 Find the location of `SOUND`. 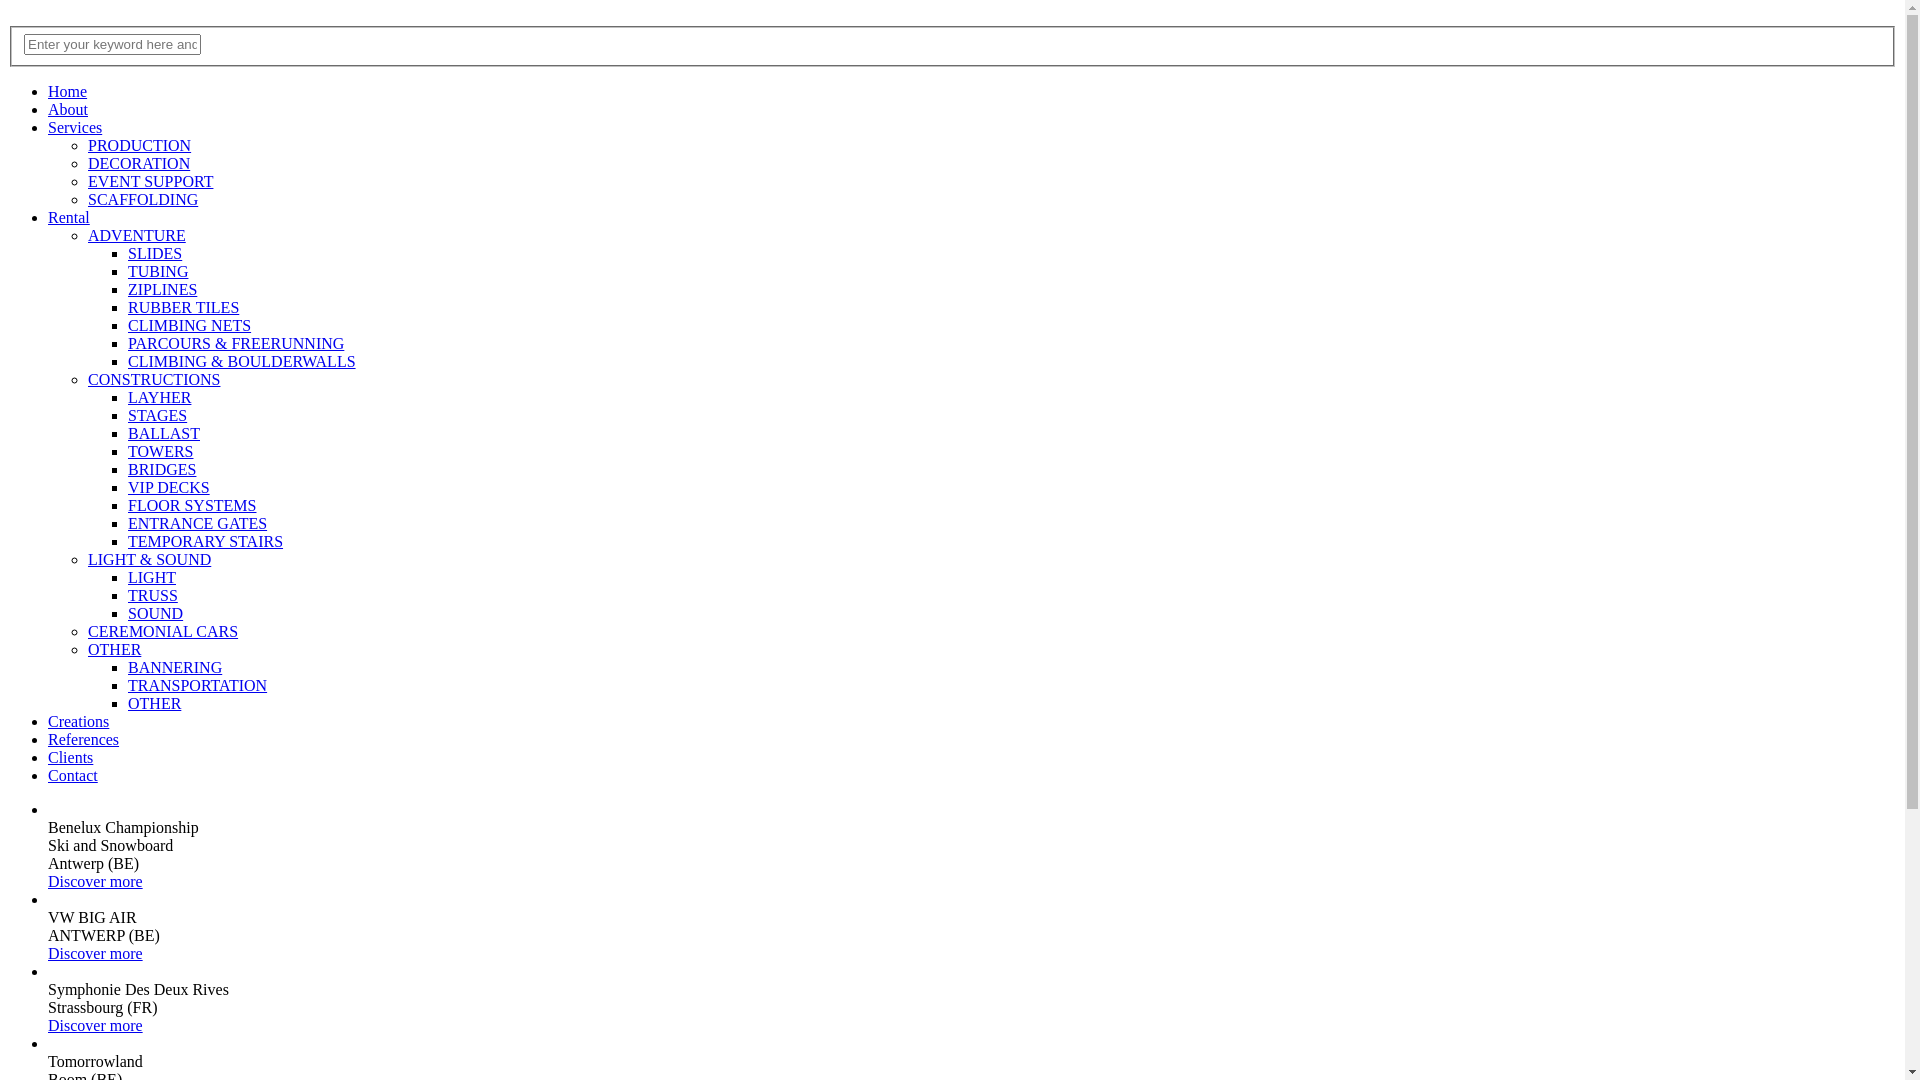

SOUND is located at coordinates (156, 614).